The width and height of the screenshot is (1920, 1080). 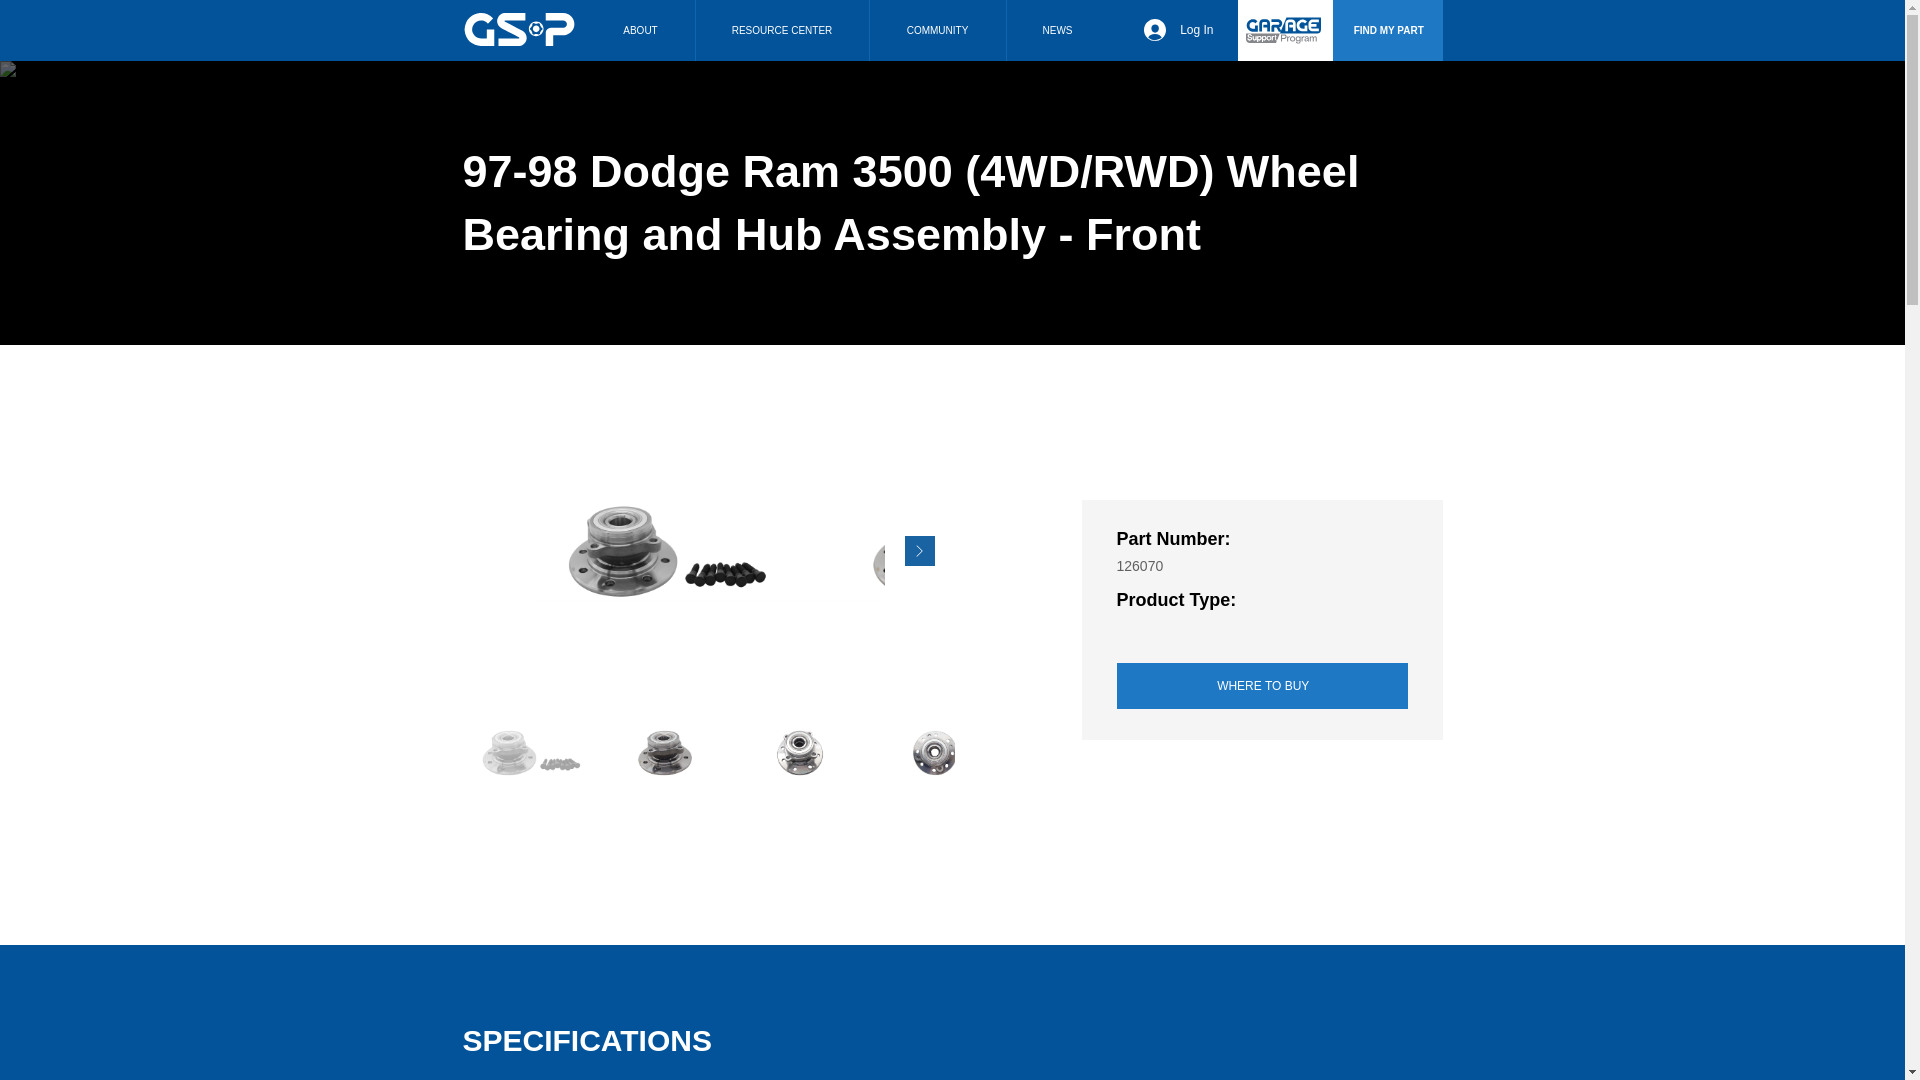 I want to click on RESOURCE CENTER, so click(x=780, y=30).